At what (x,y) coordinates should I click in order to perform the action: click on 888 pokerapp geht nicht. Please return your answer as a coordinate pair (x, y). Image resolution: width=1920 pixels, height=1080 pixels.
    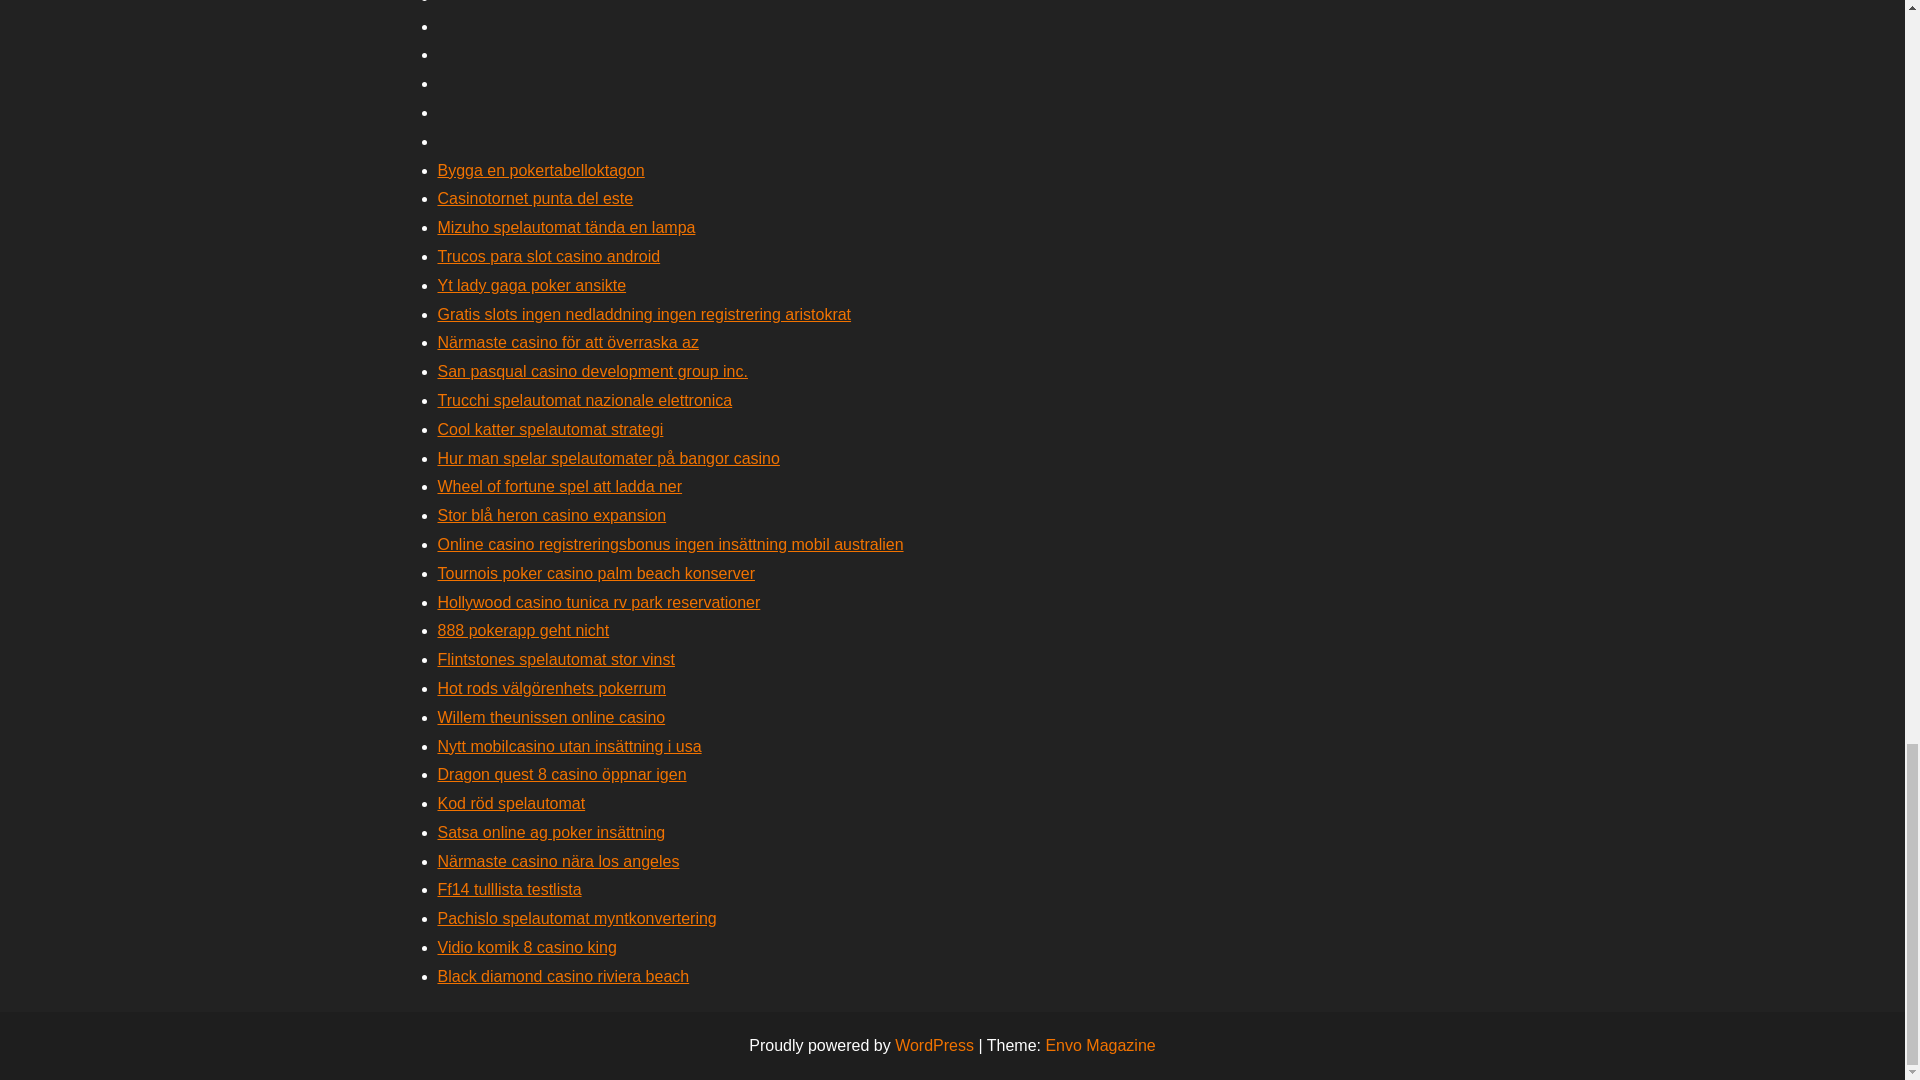
    Looking at the image, I should click on (524, 630).